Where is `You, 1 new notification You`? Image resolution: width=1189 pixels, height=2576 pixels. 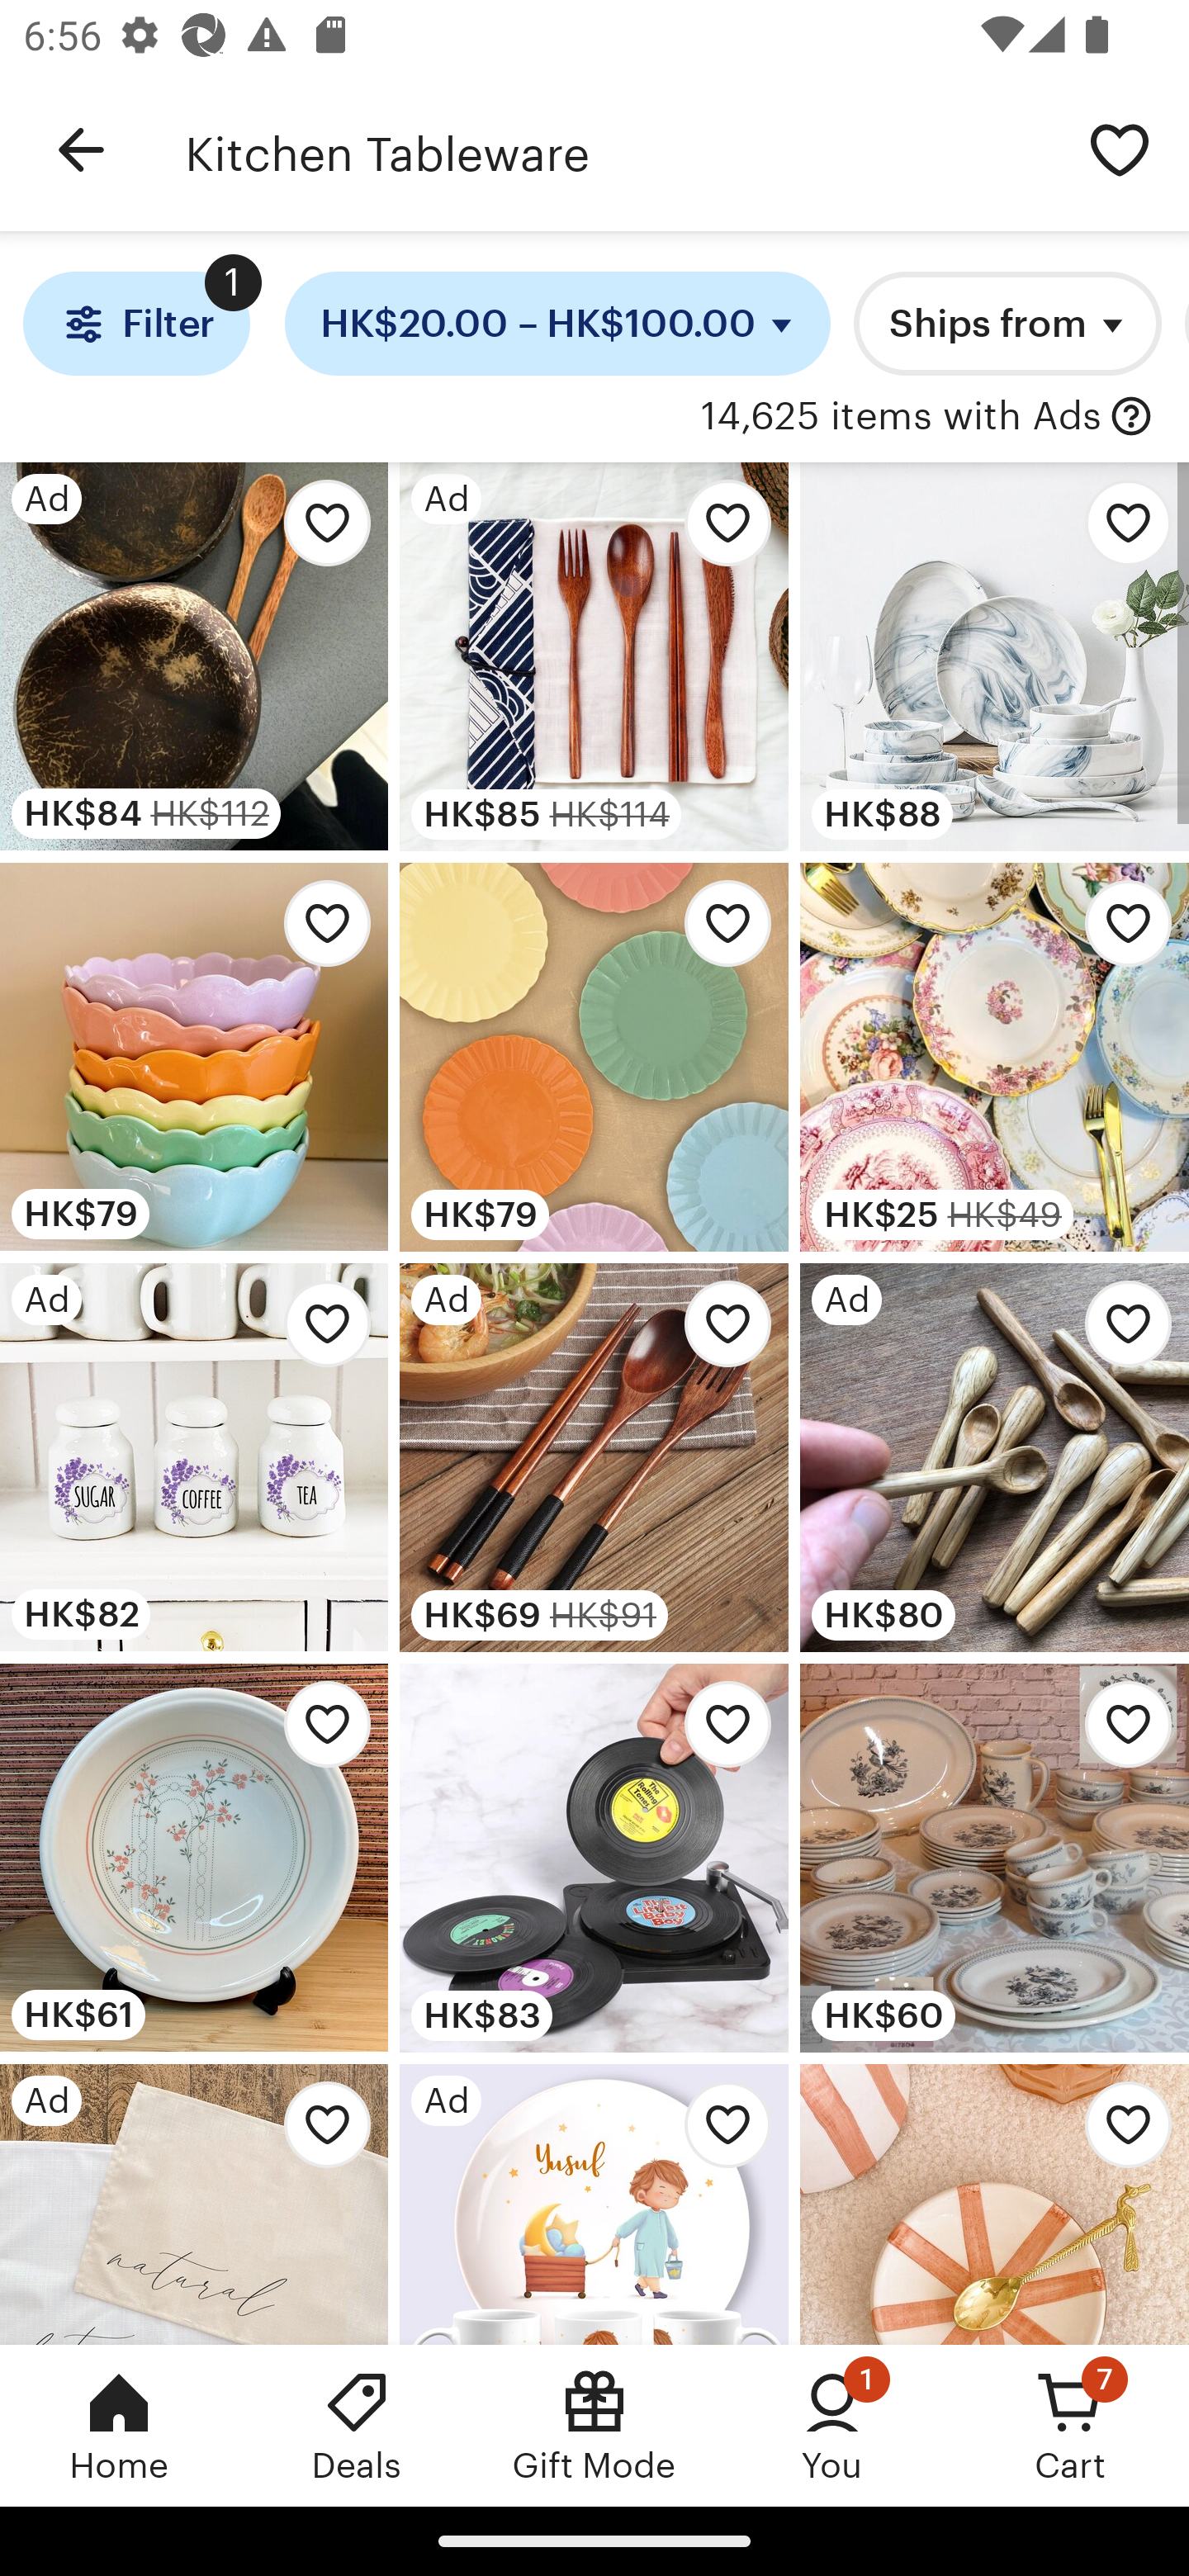
You, 1 new notification You is located at coordinates (832, 2425).